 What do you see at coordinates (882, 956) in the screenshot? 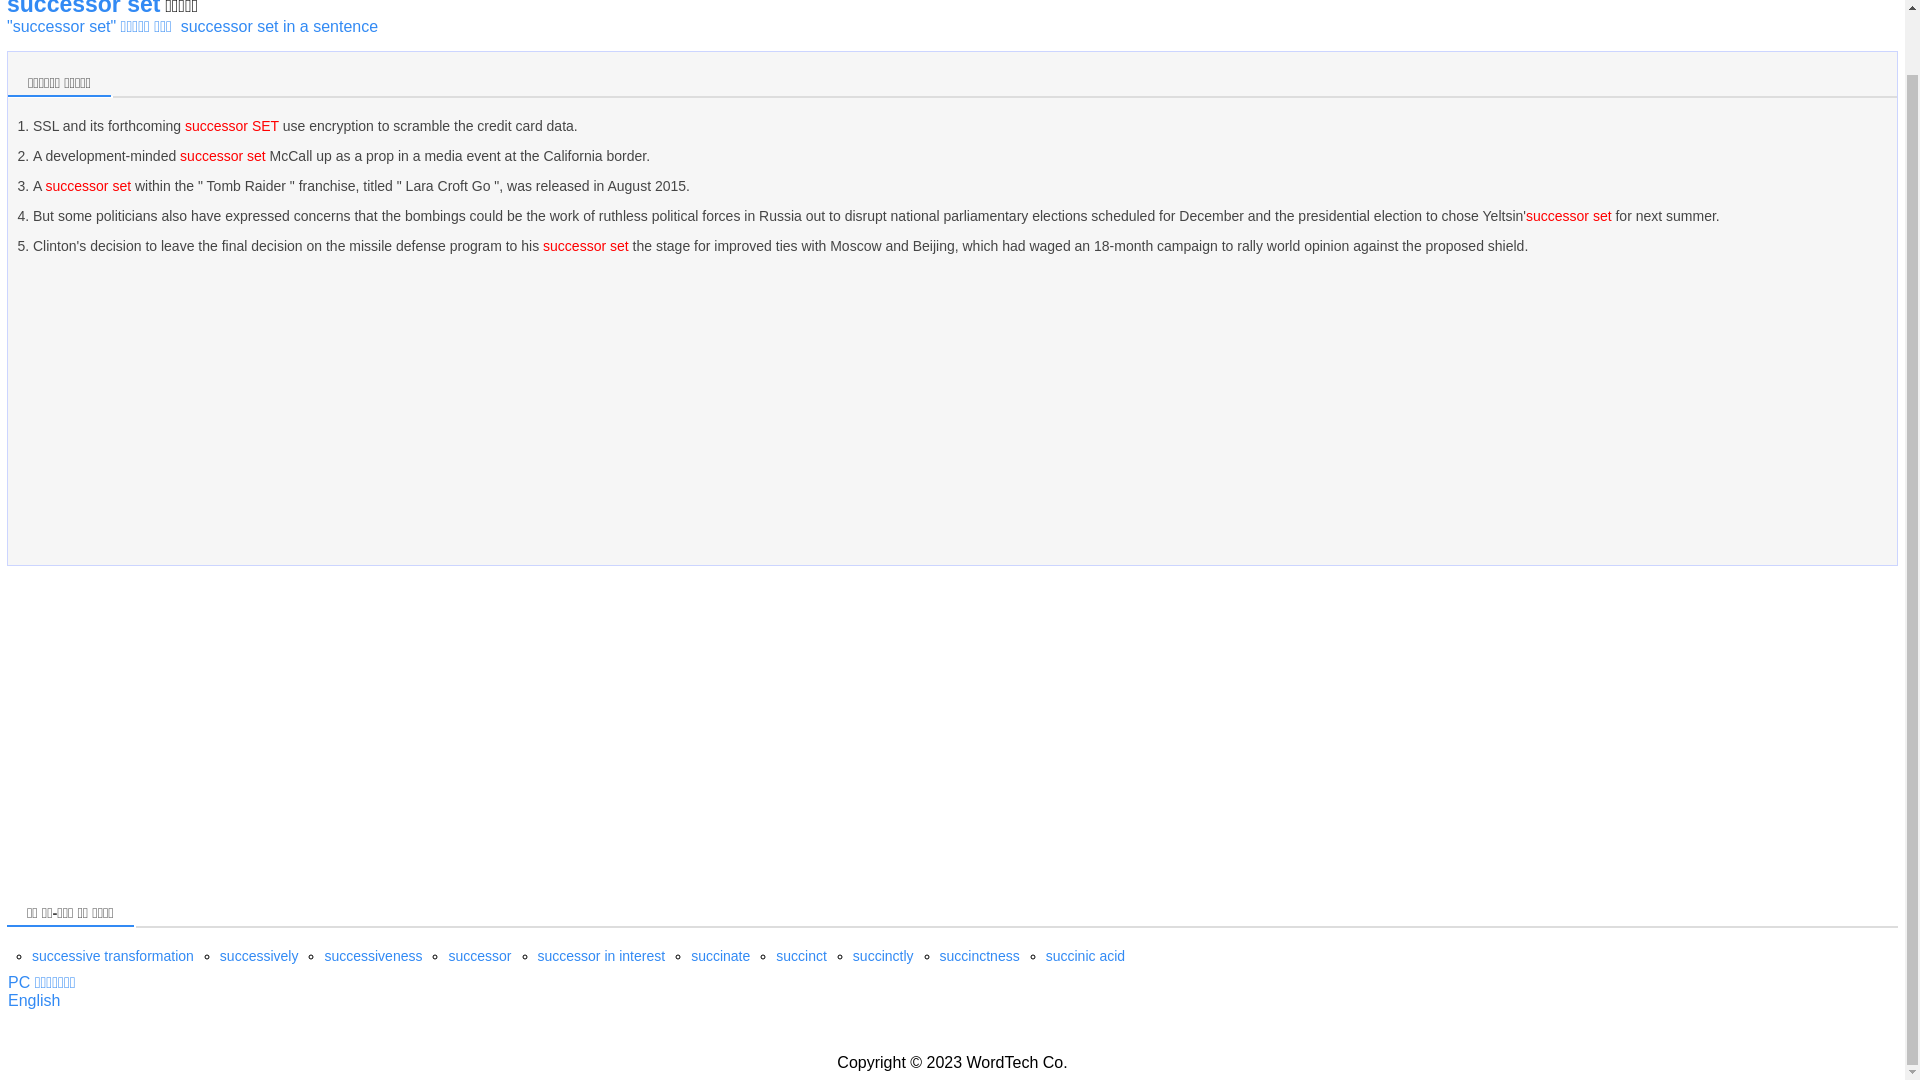
I see `succinctly` at bounding box center [882, 956].